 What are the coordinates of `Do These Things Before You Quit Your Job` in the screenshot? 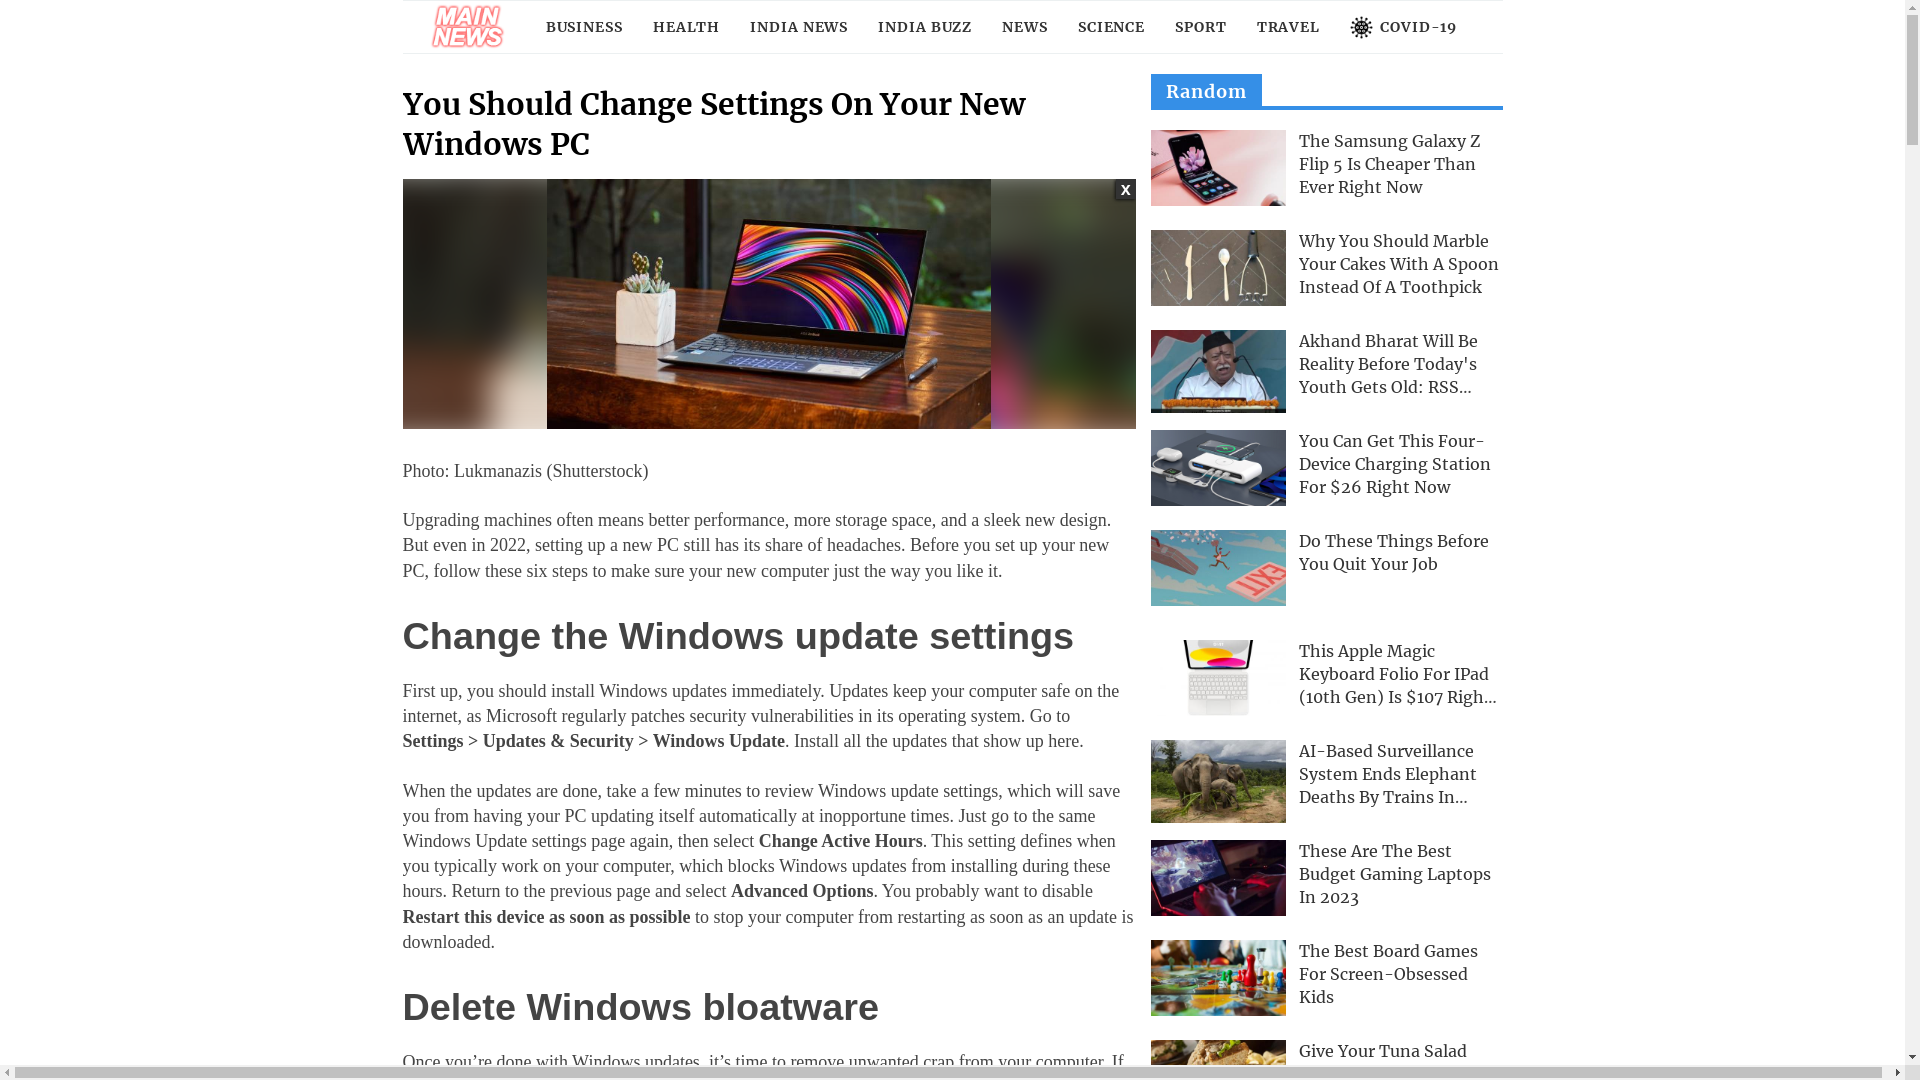 It's located at (1218, 568).